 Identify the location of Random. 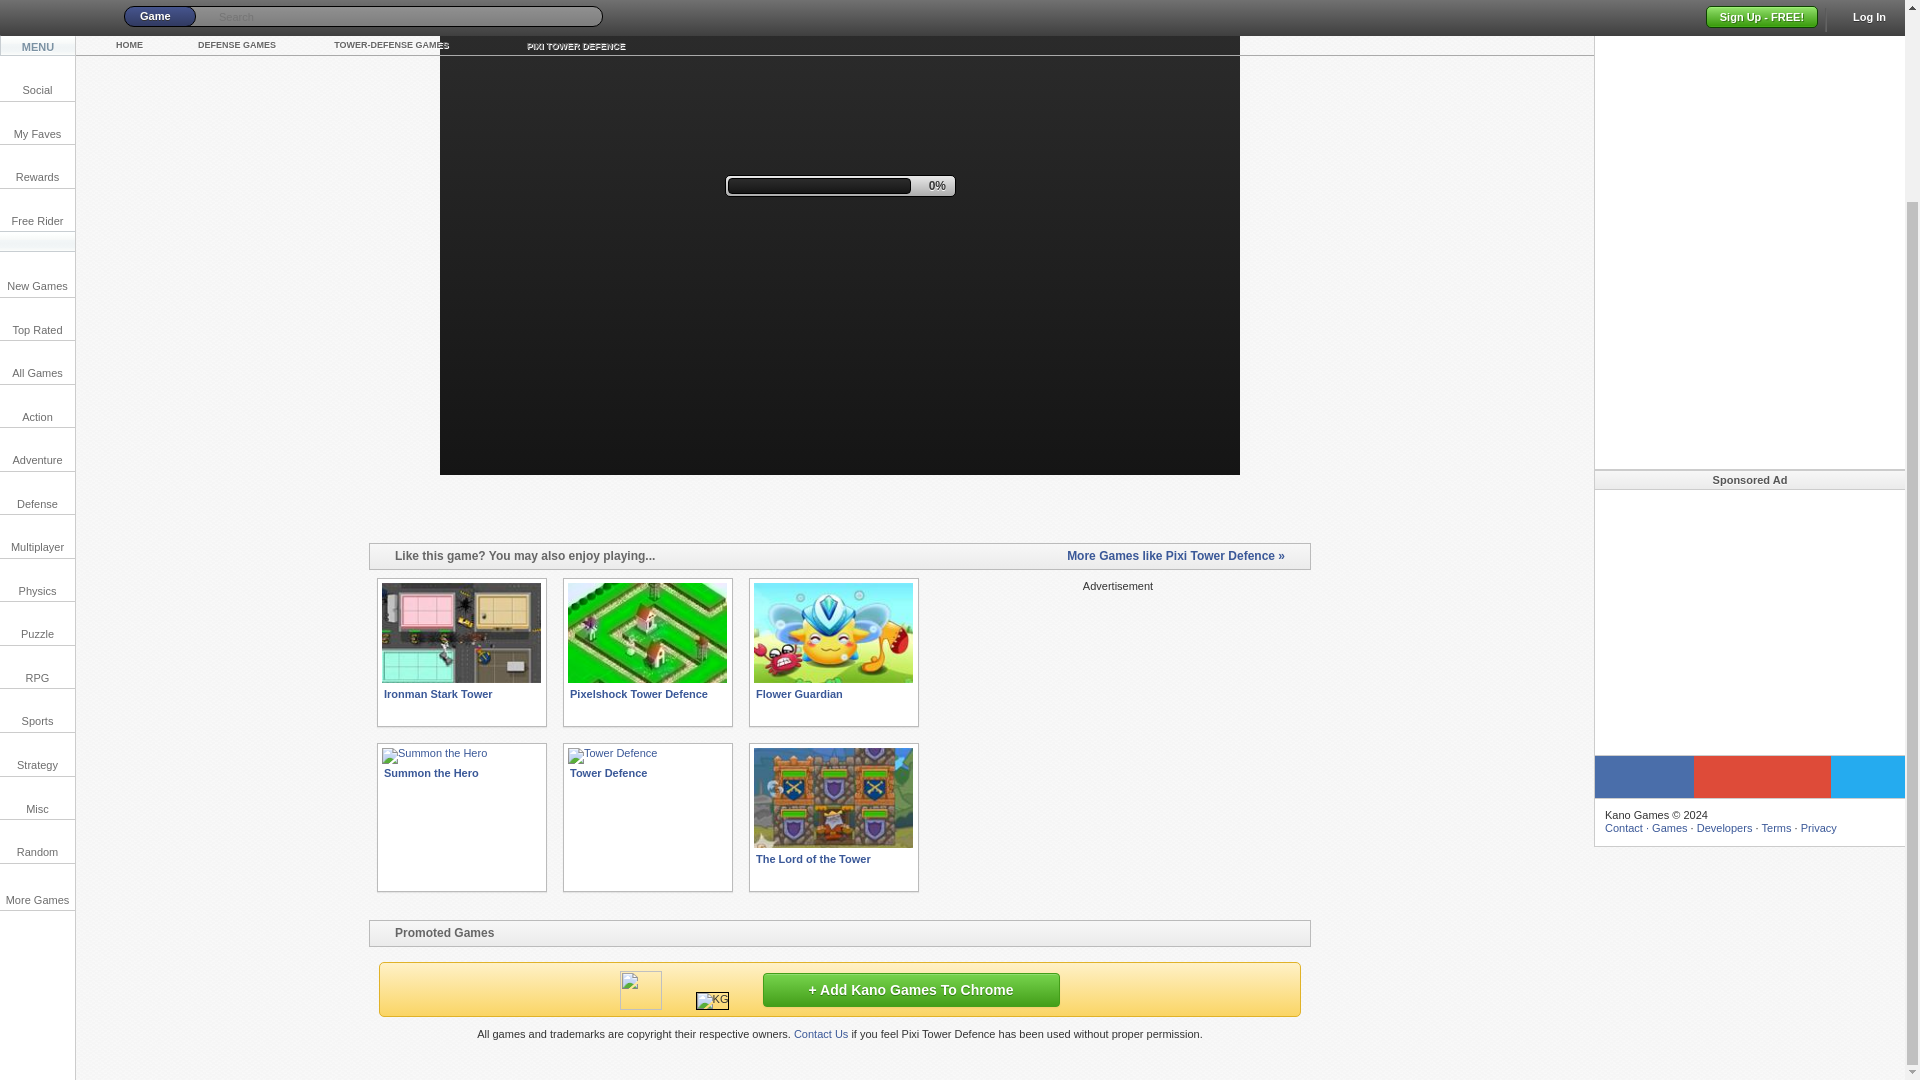
(37, 607).